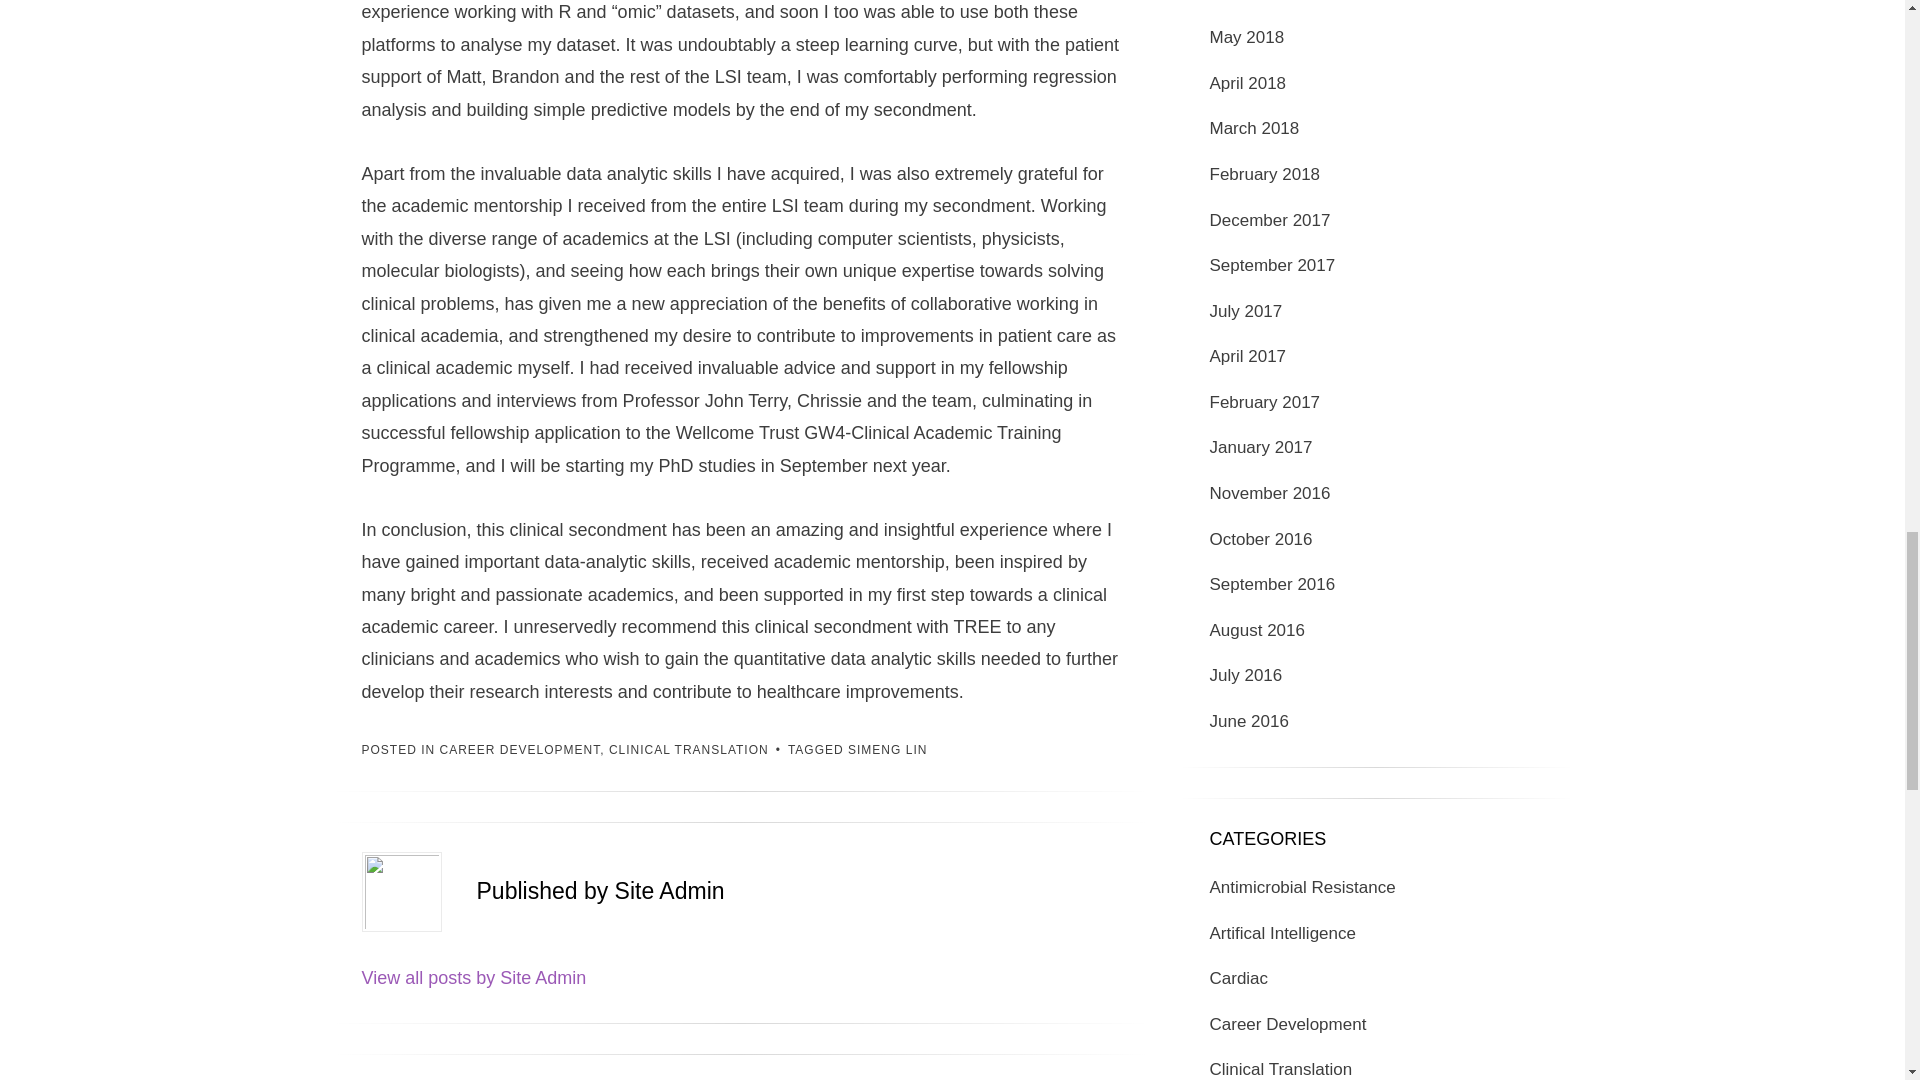 Image resolution: width=1920 pixels, height=1080 pixels. I want to click on View all posts by Site Admin, so click(474, 978).